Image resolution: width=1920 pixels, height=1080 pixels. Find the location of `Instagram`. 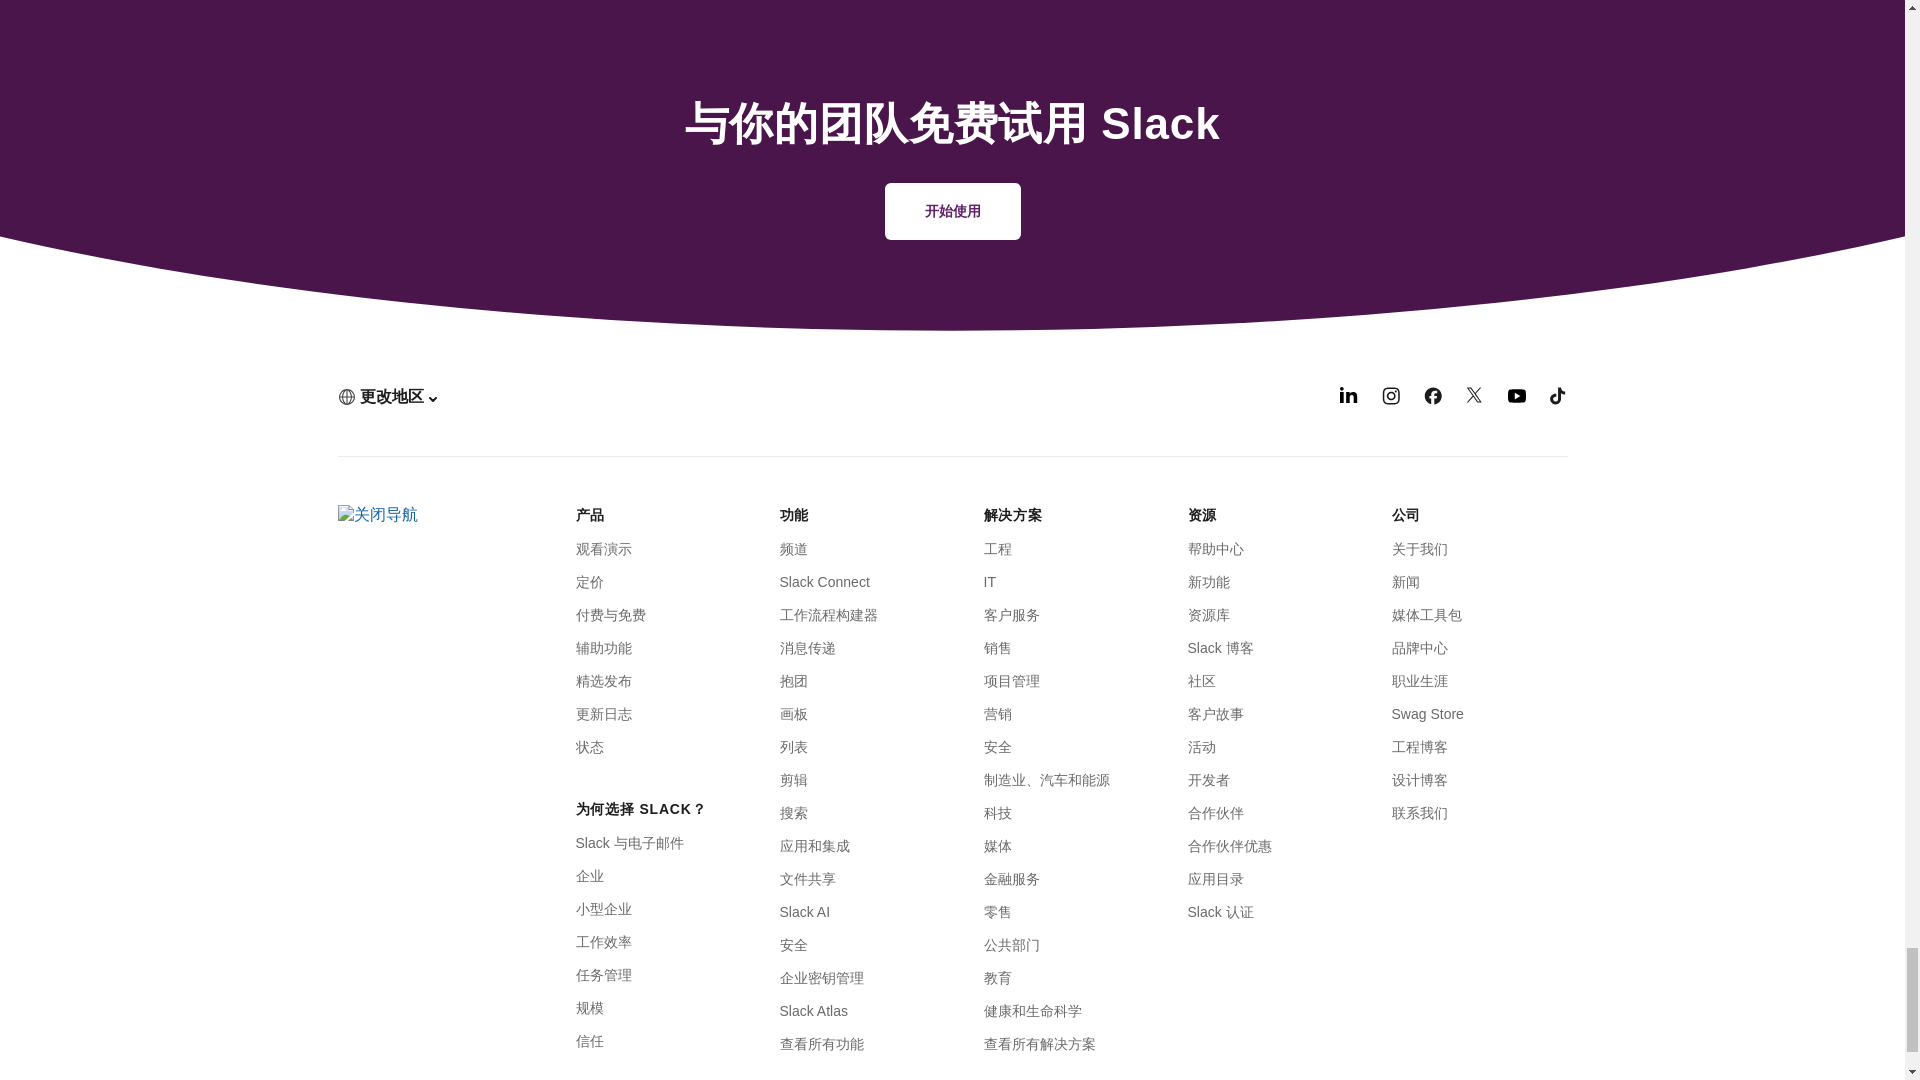

Instagram is located at coordinates (1390, 399).